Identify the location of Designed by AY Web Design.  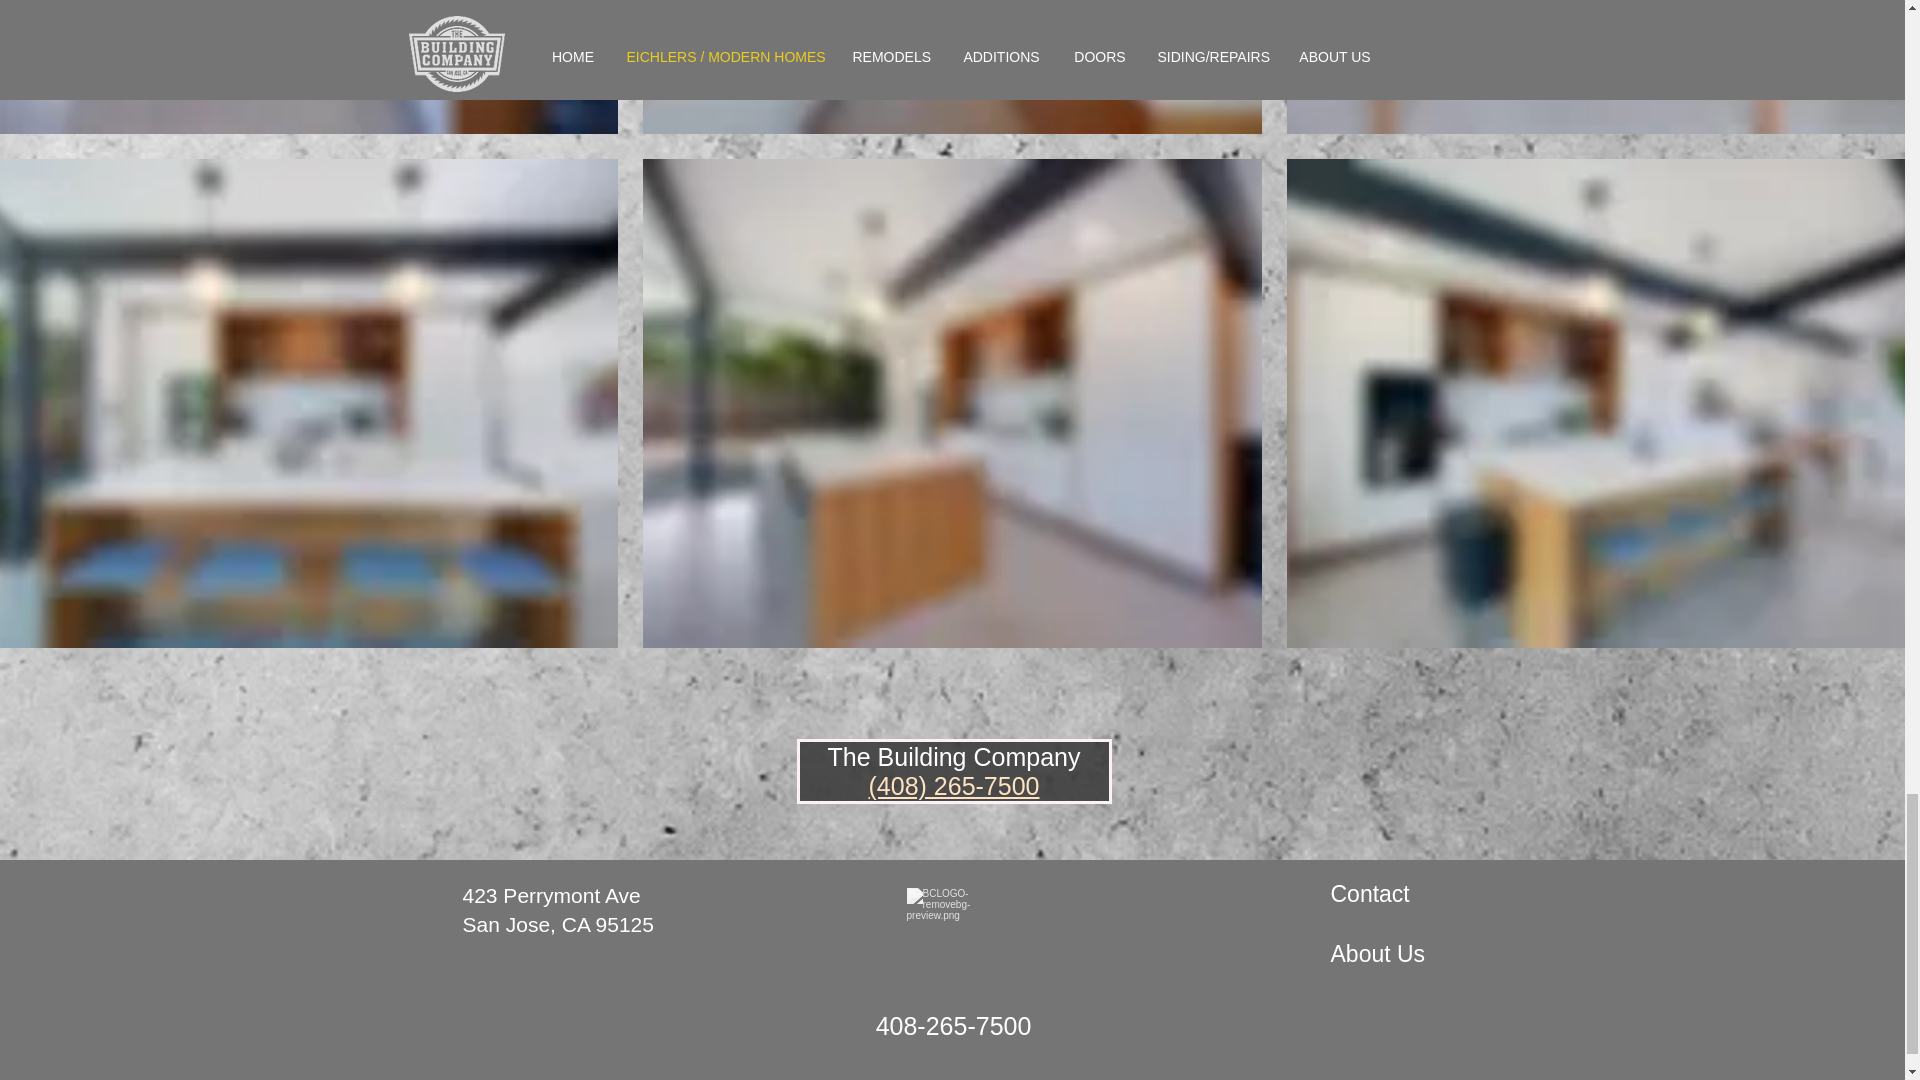
(1341, 1078).